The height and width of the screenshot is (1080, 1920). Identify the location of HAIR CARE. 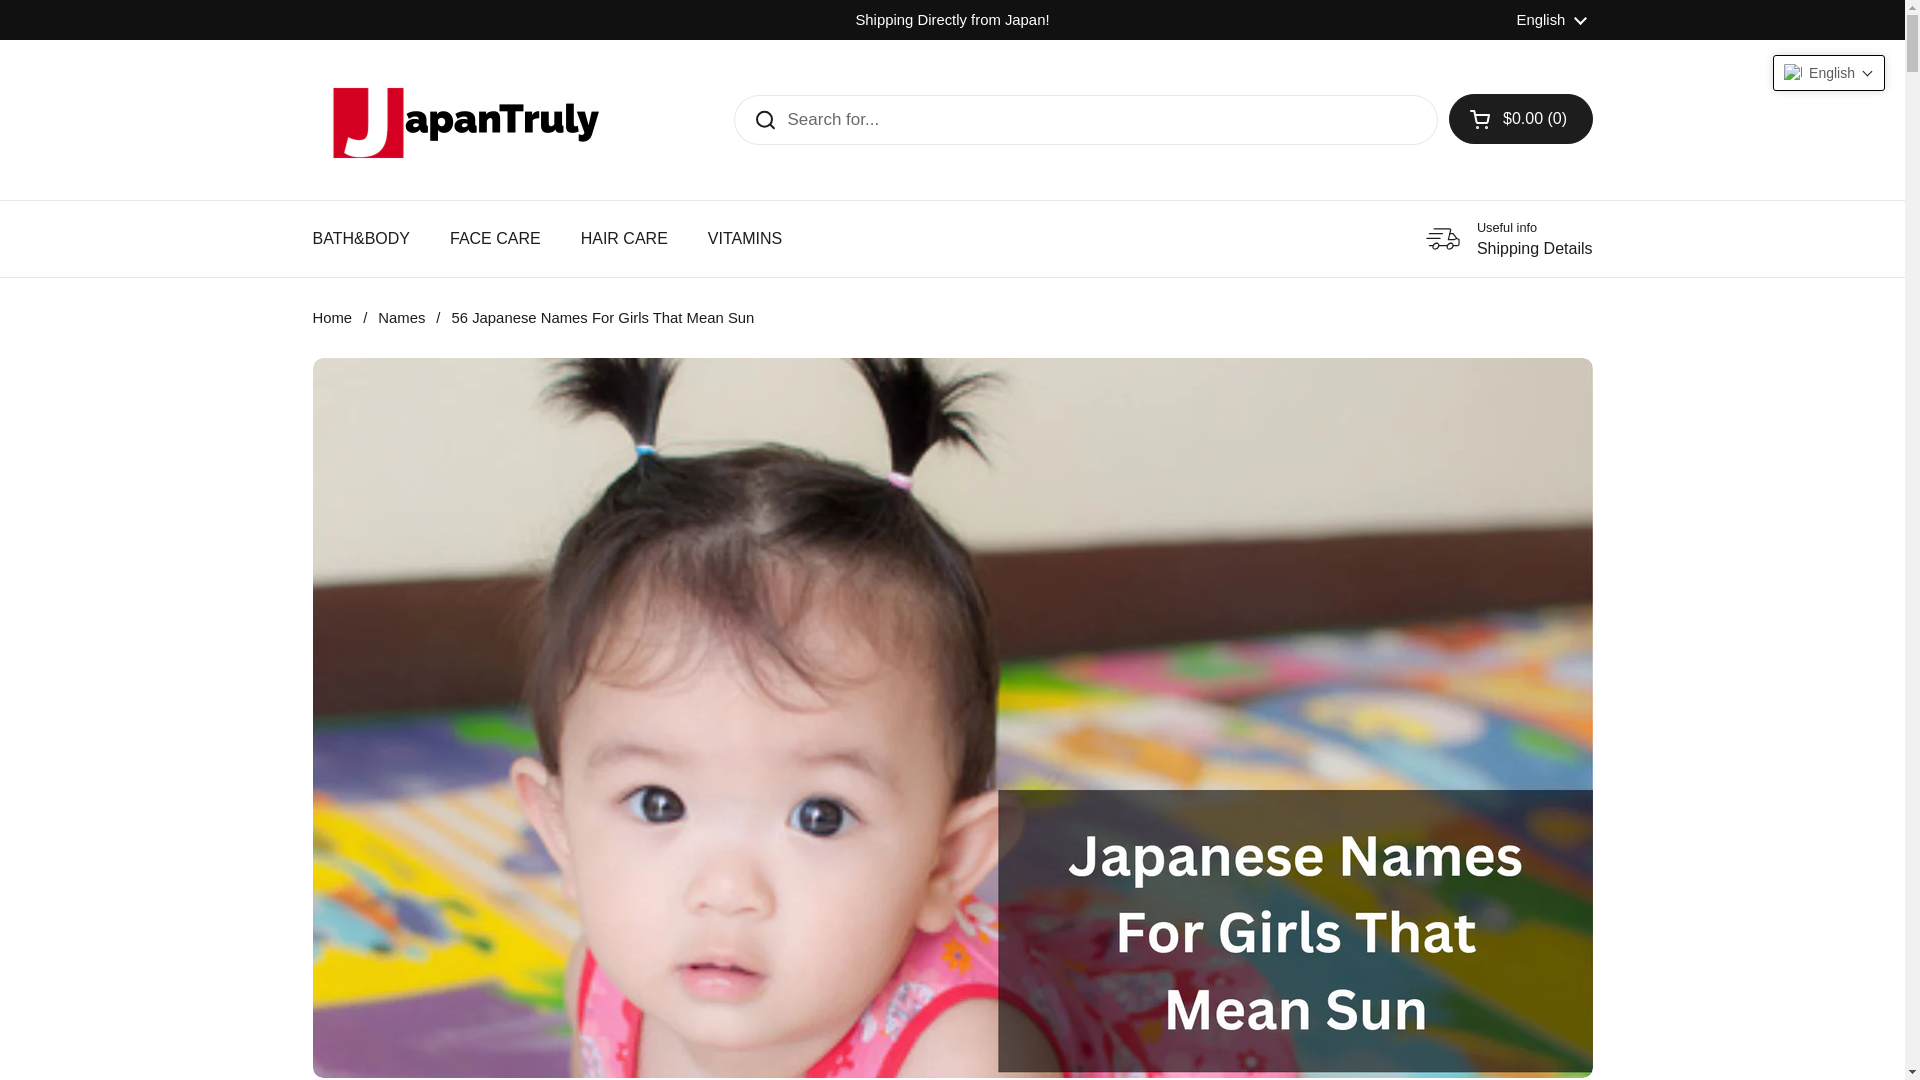
(624, 239).